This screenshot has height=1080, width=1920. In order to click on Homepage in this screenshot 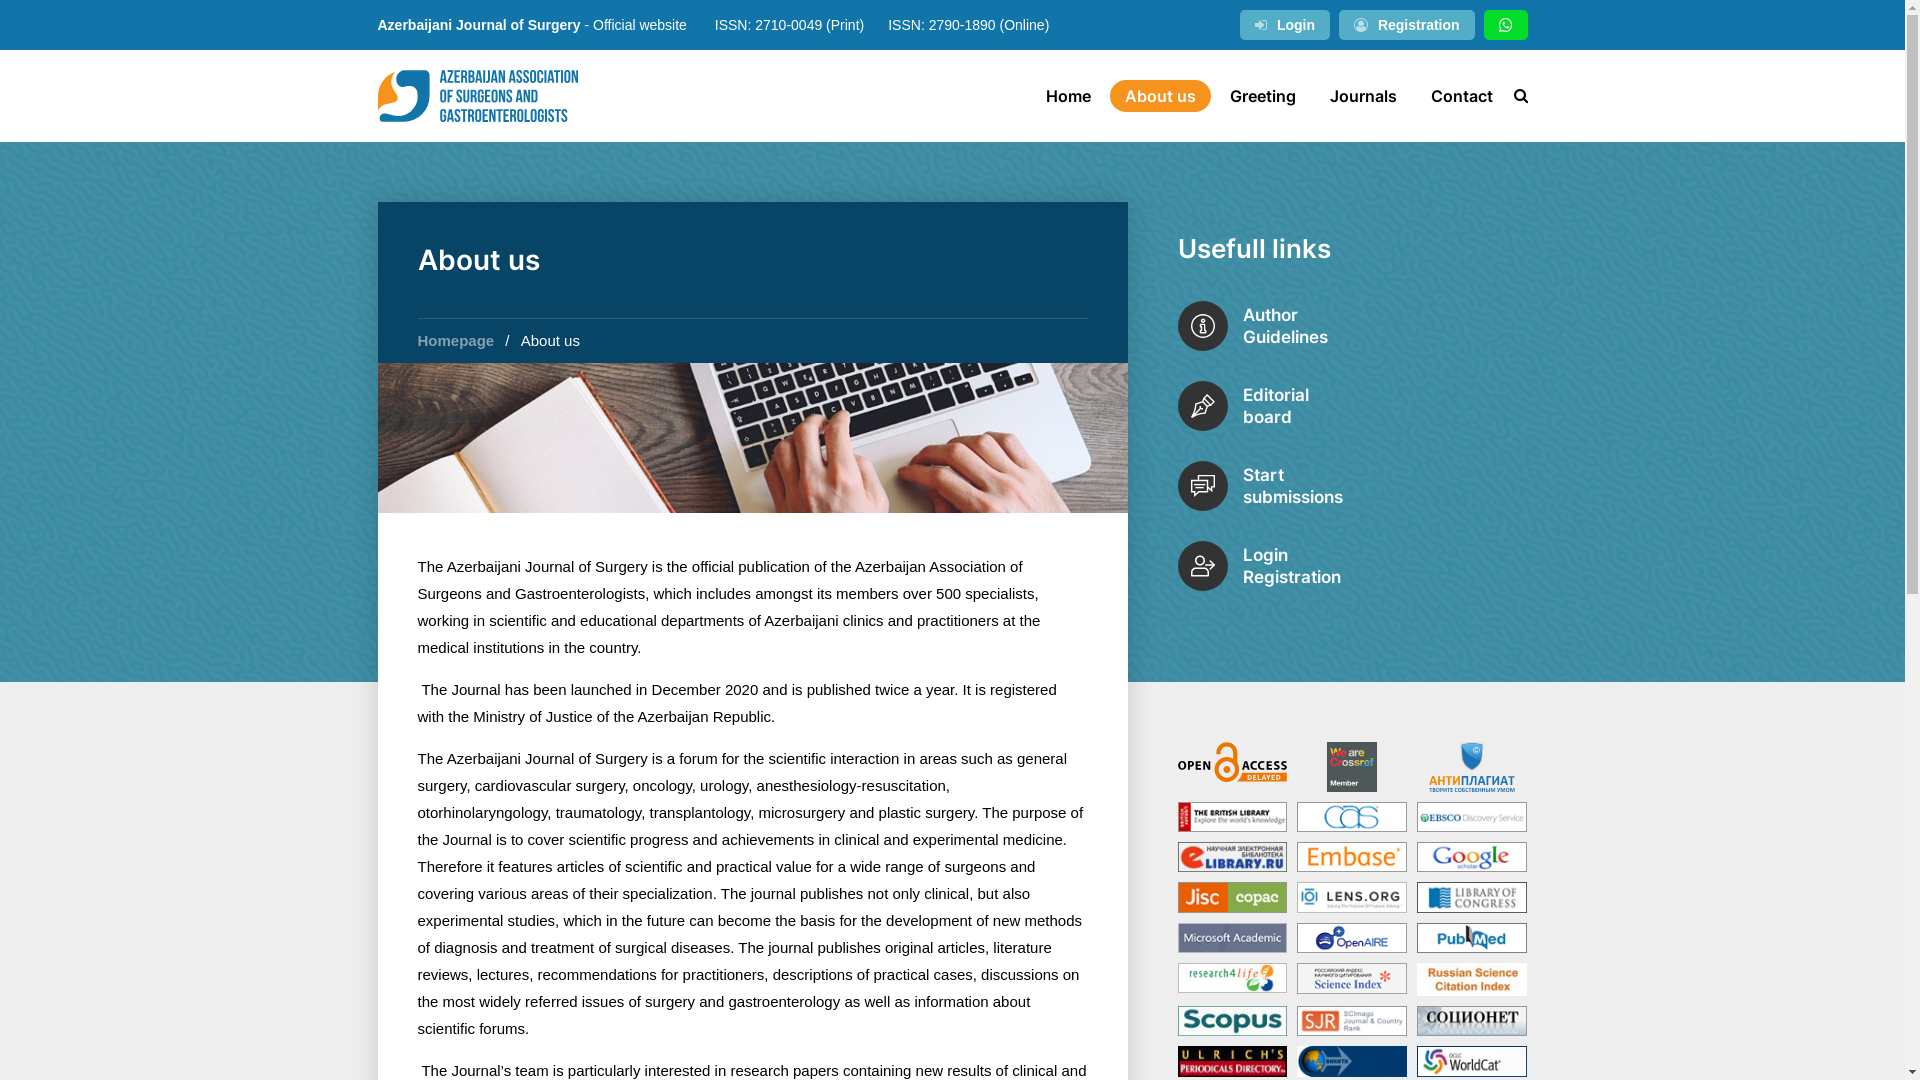, I will do `click(456, 340)`.